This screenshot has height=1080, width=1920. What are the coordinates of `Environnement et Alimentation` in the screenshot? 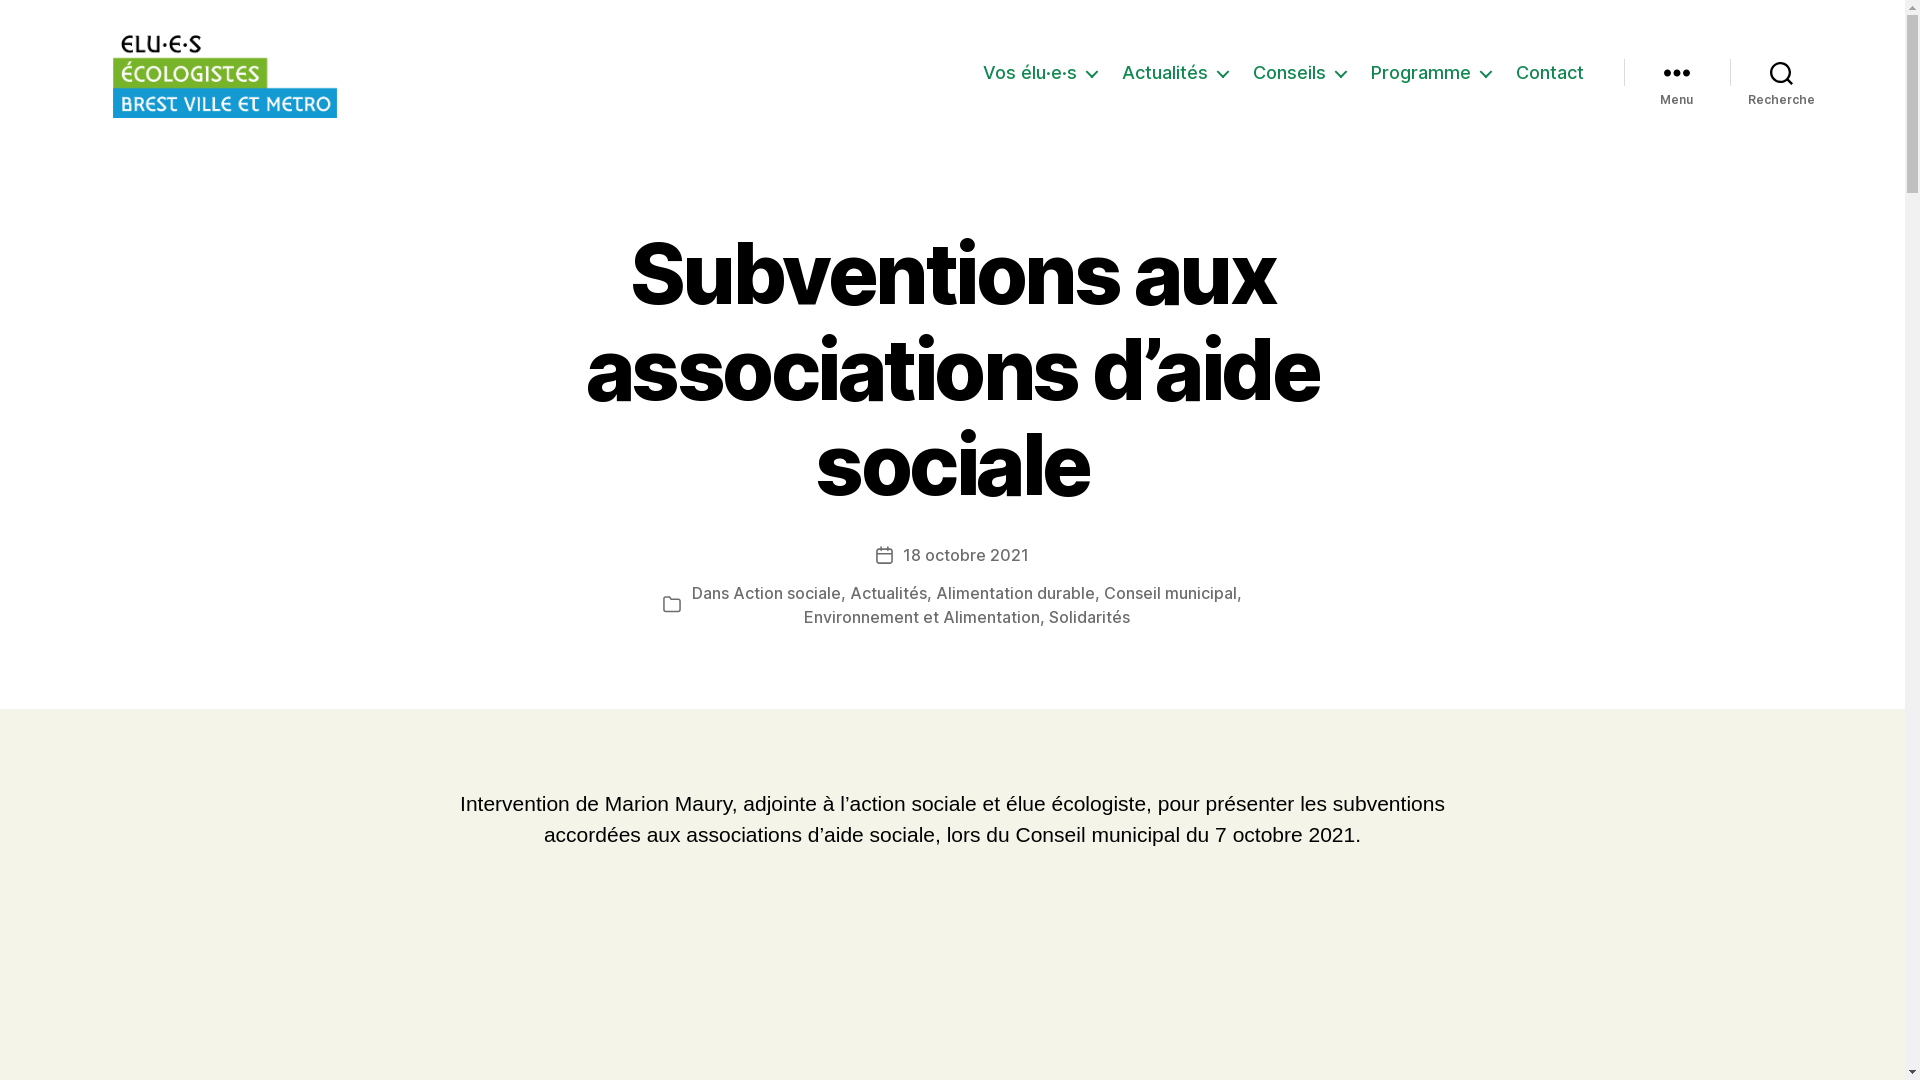 It's located at (922, 617).